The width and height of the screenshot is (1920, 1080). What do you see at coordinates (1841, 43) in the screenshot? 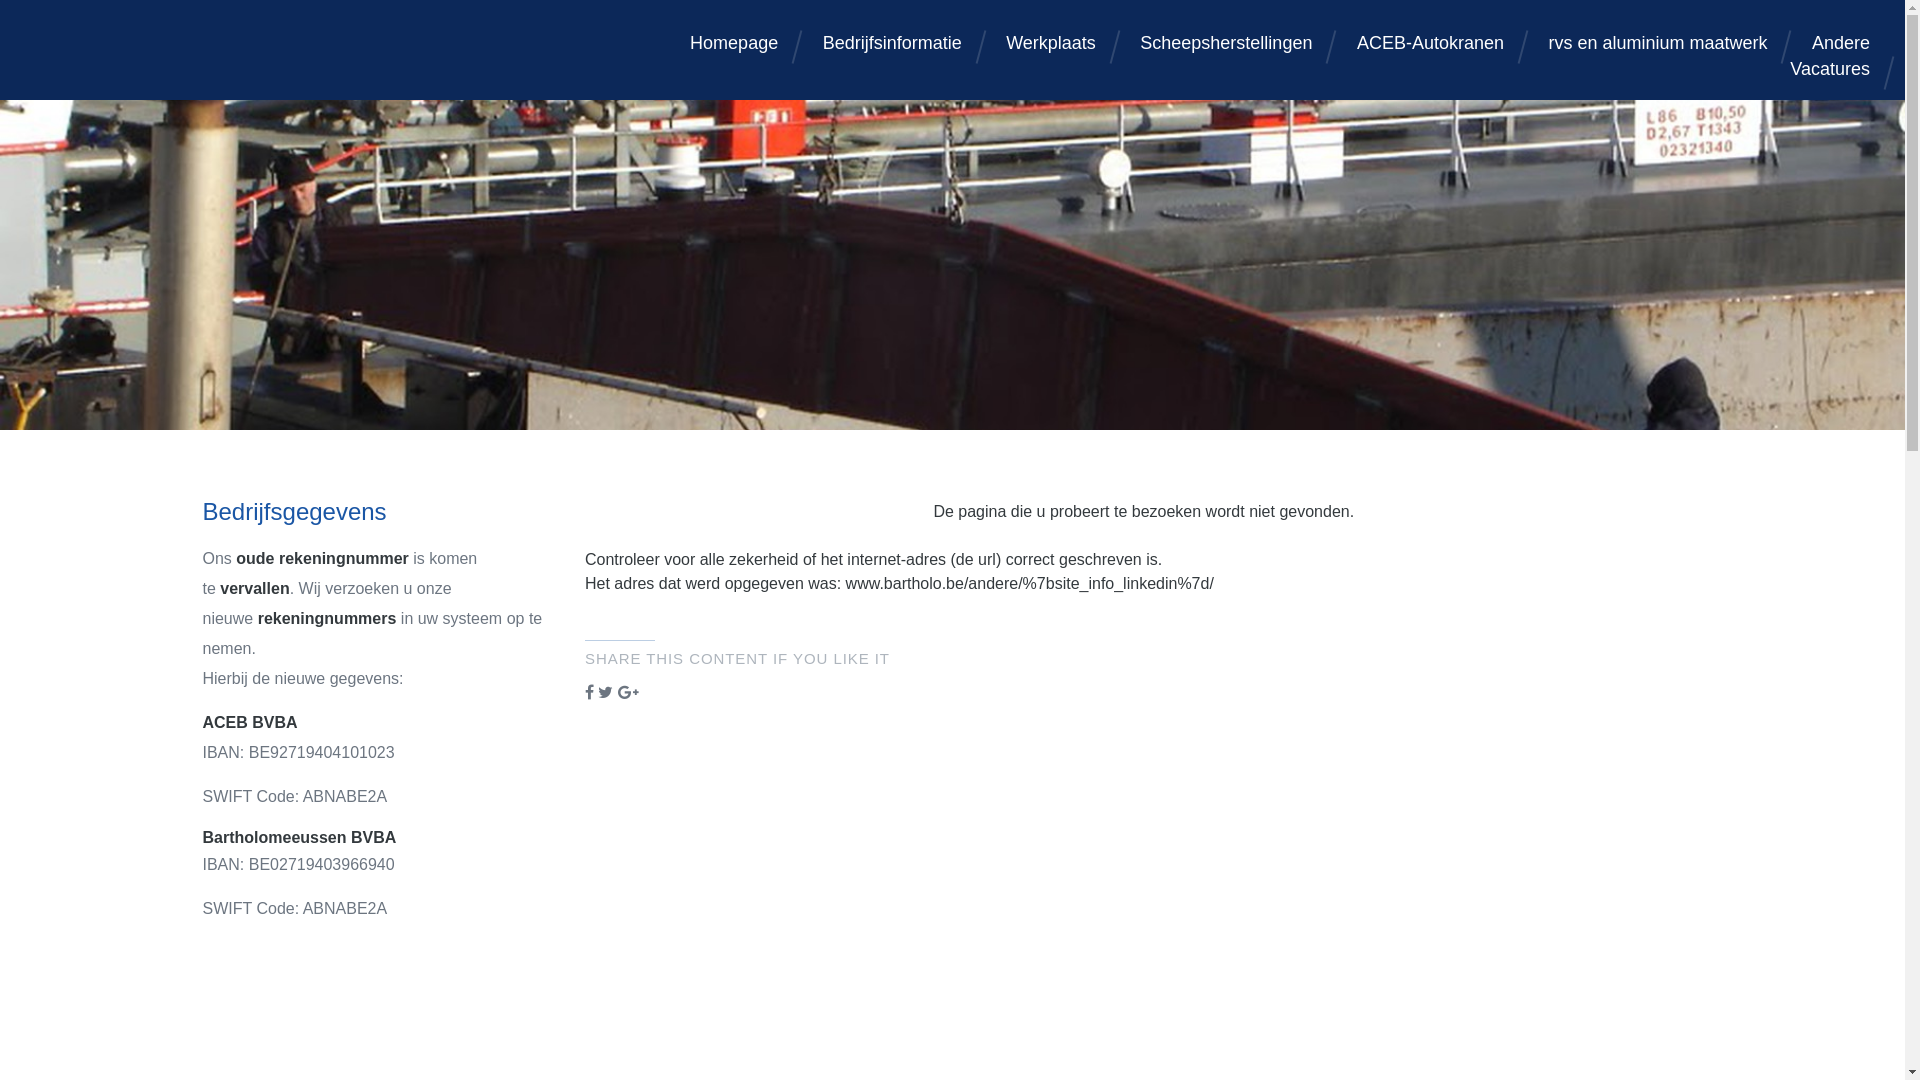
I see `Andere` at bounding box center [1841, 43].